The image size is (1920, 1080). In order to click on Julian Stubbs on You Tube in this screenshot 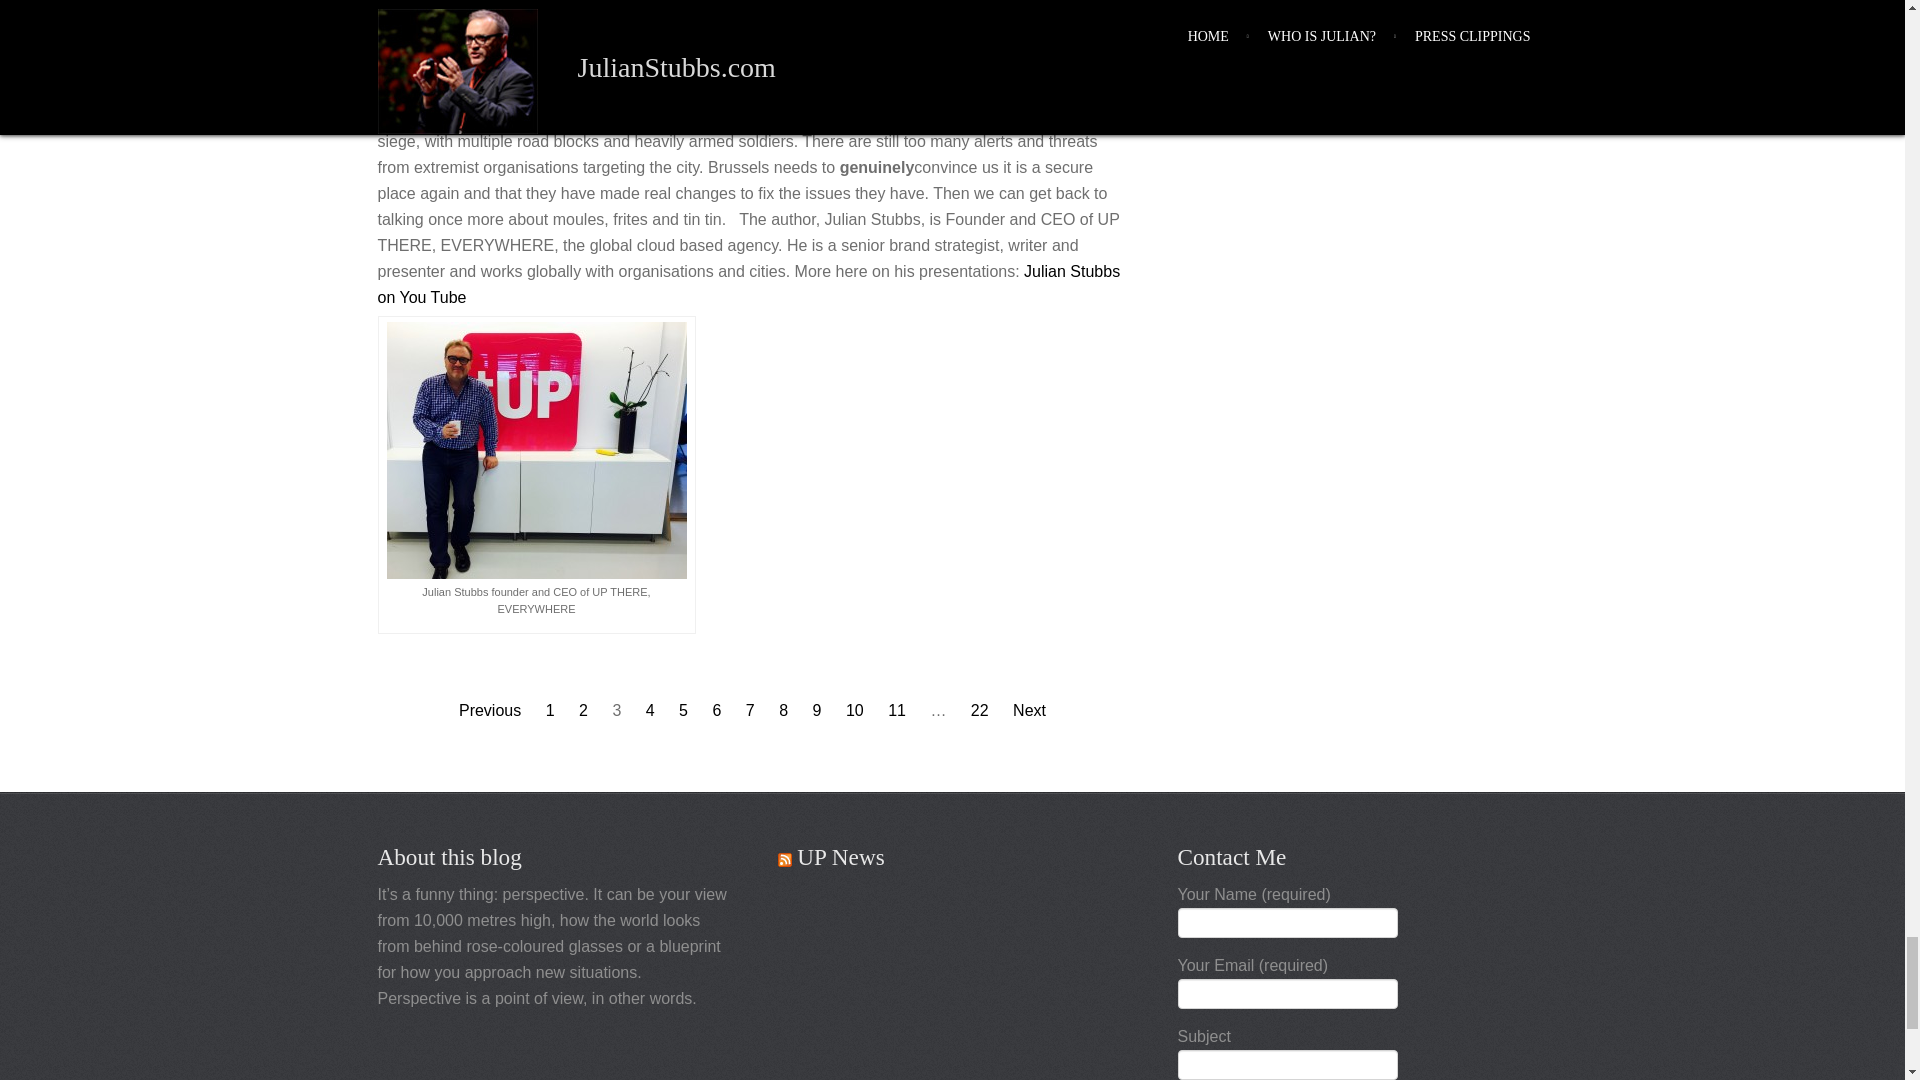, I will do `click(750, 284)`.